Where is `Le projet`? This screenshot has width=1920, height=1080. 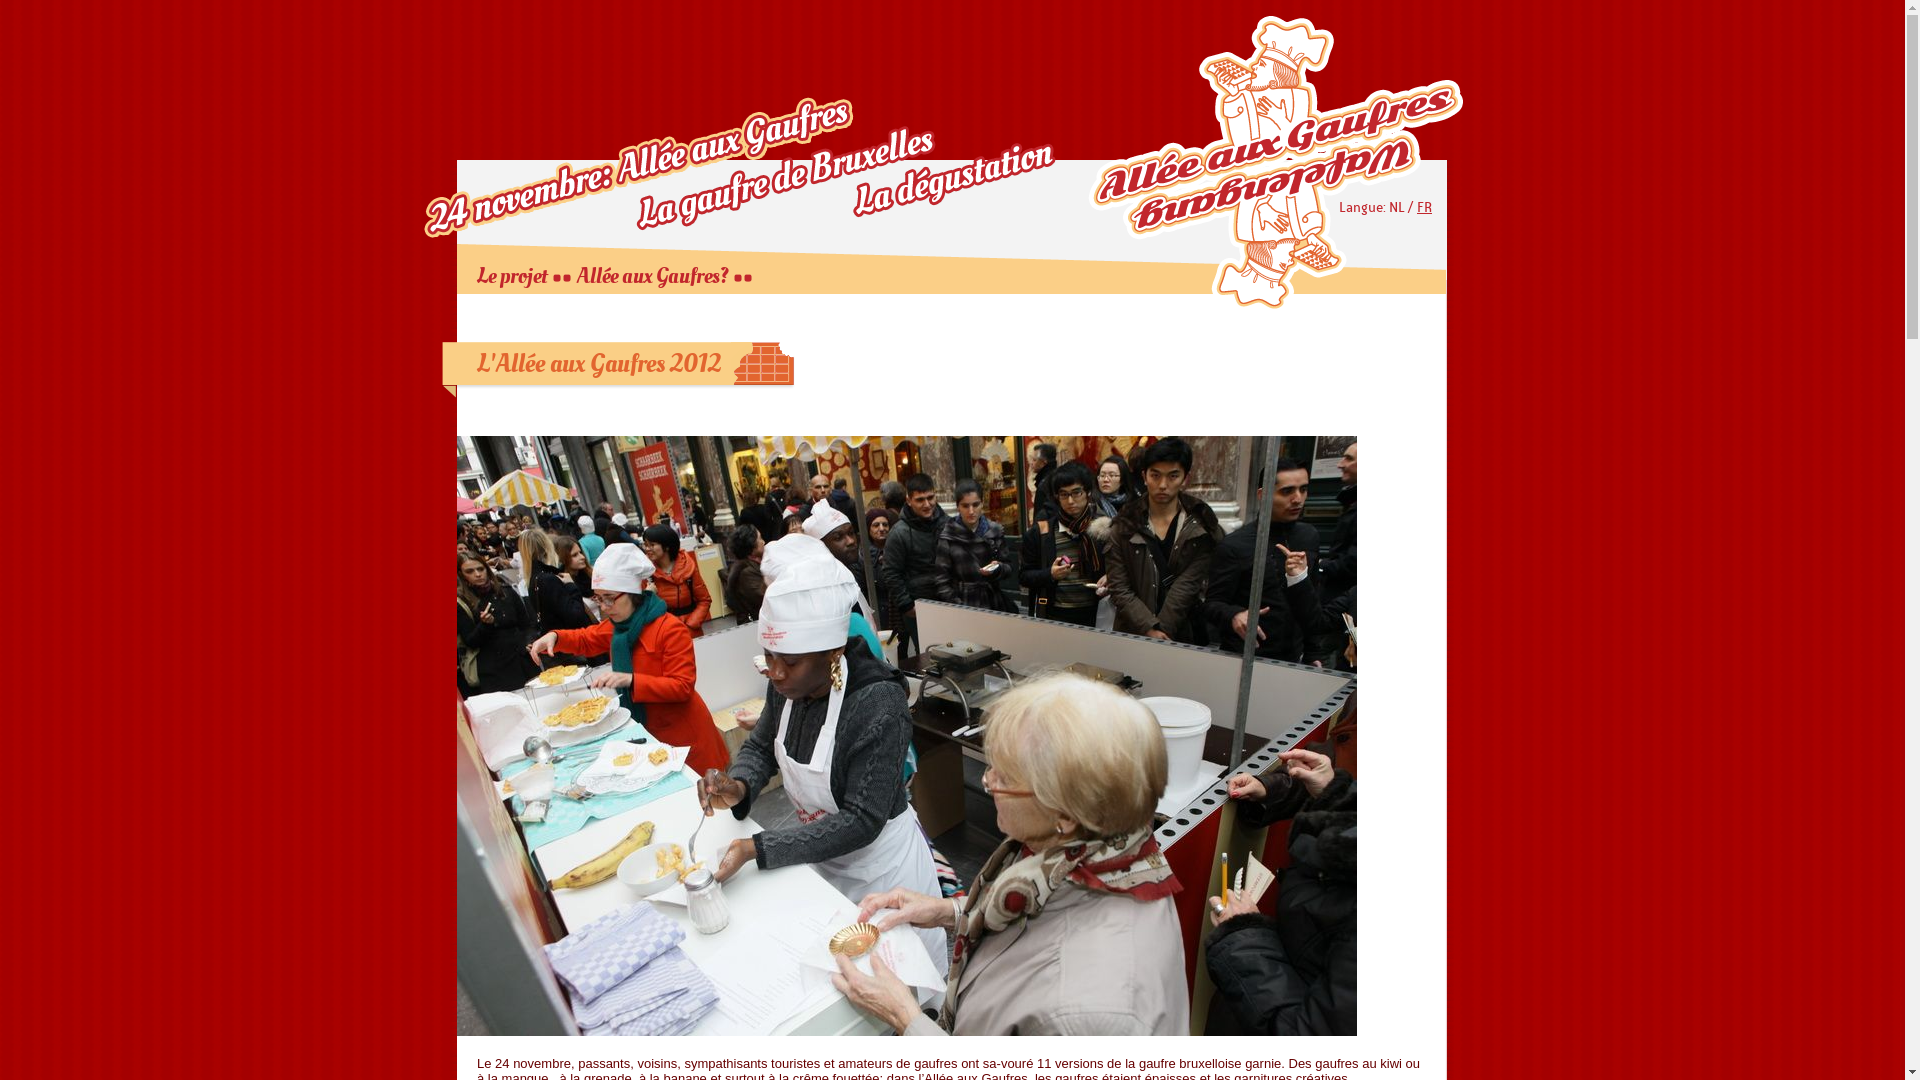 Le projet is located at coordinates (512, 276).